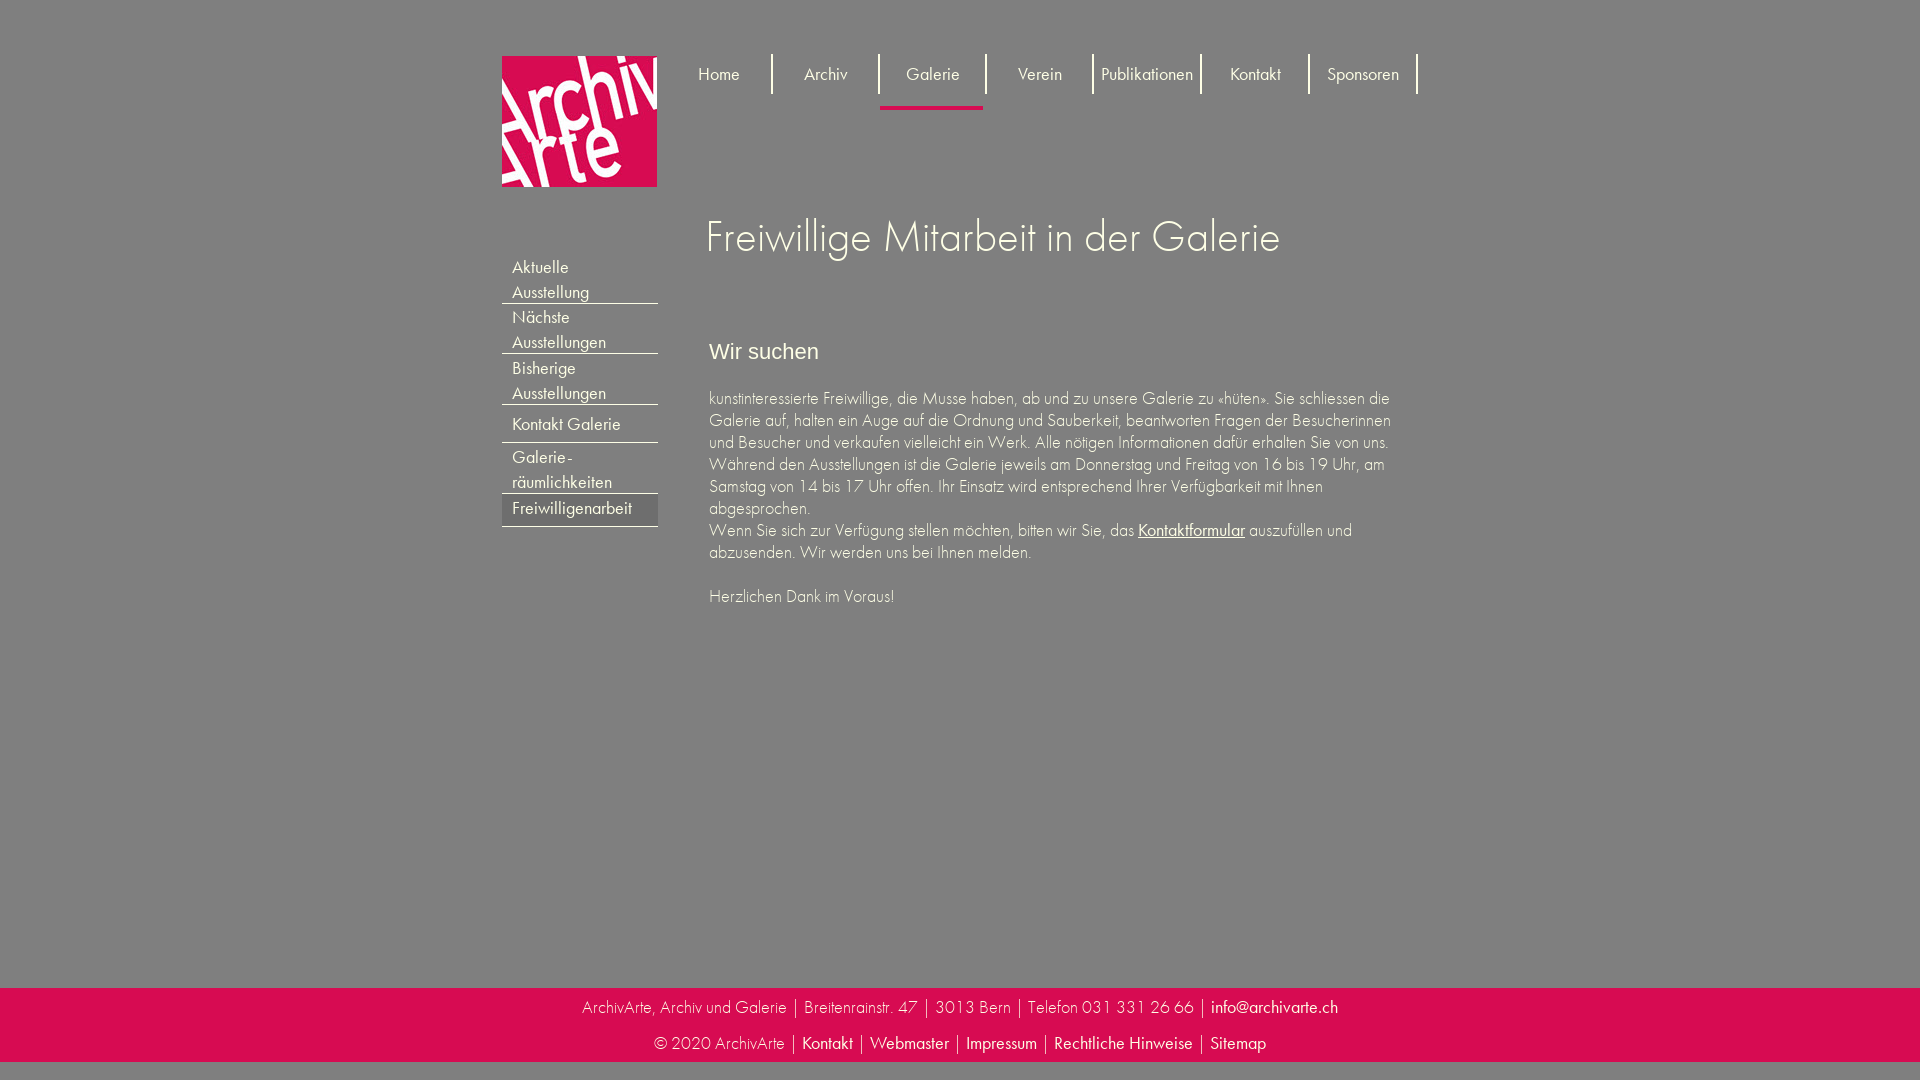 The width and height of the screenshot is (1920, 1080). I want to click on Bisherige
Ausstellungen, so click(580, 380).